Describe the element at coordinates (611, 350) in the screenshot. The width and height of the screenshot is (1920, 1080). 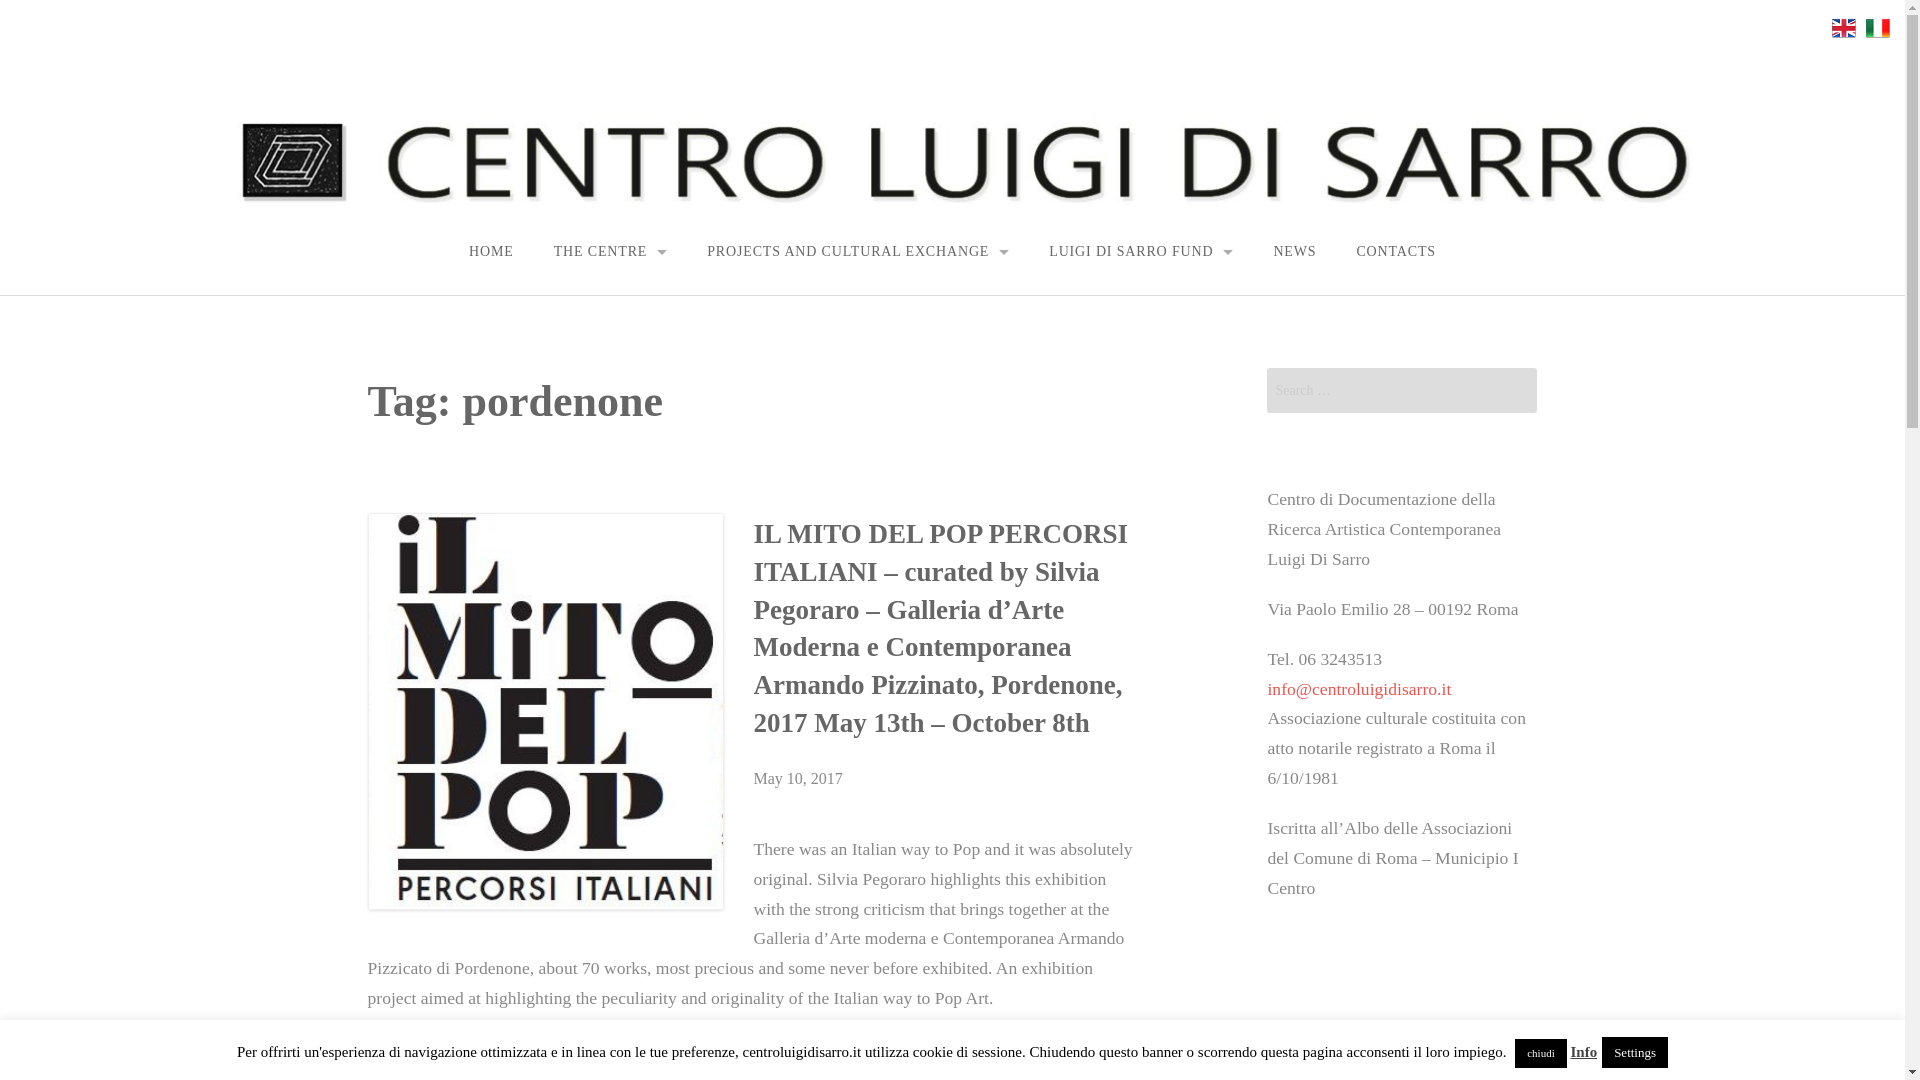
I see `HISTORY` at that location.